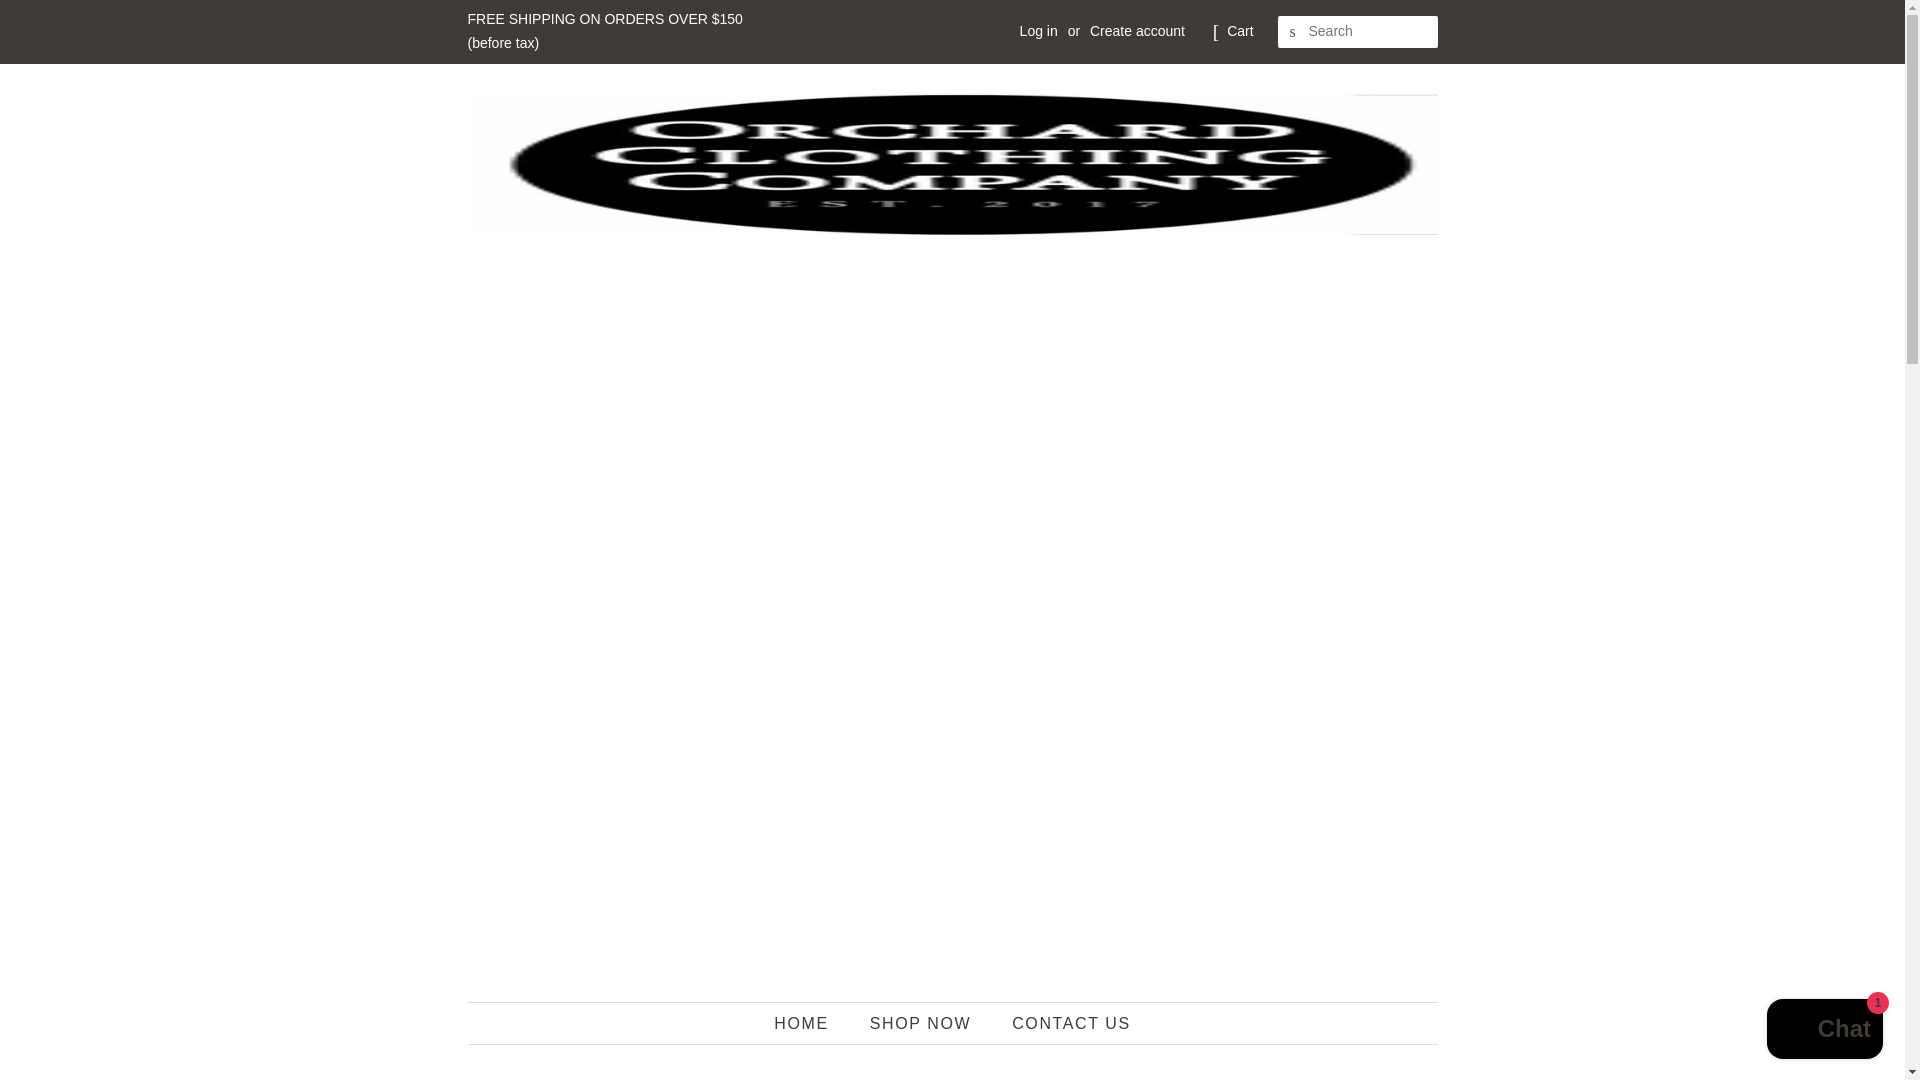 The height and width of the screenshot is (1080, 1920). I want to click on HOME, so click(810, 1024).